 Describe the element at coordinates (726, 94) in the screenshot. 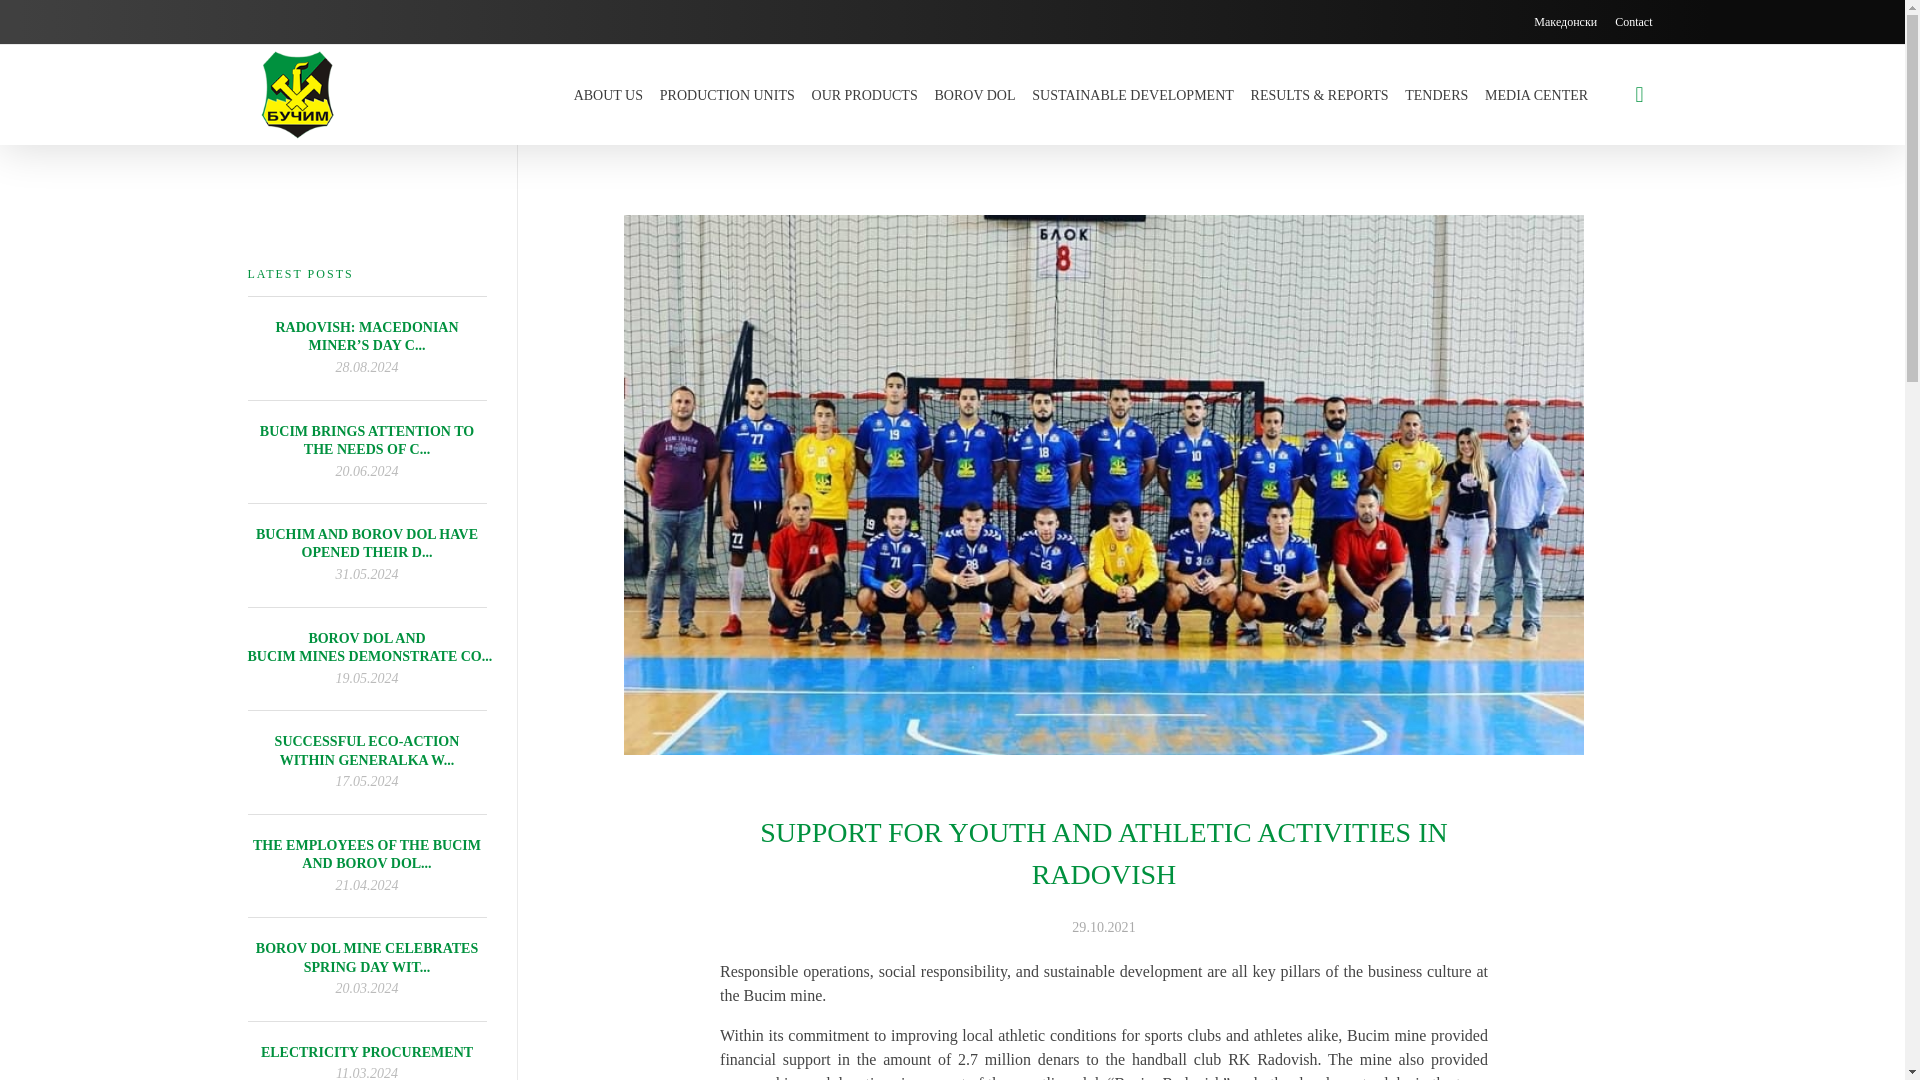

I see `PRODUCTION UNITS` at that location.